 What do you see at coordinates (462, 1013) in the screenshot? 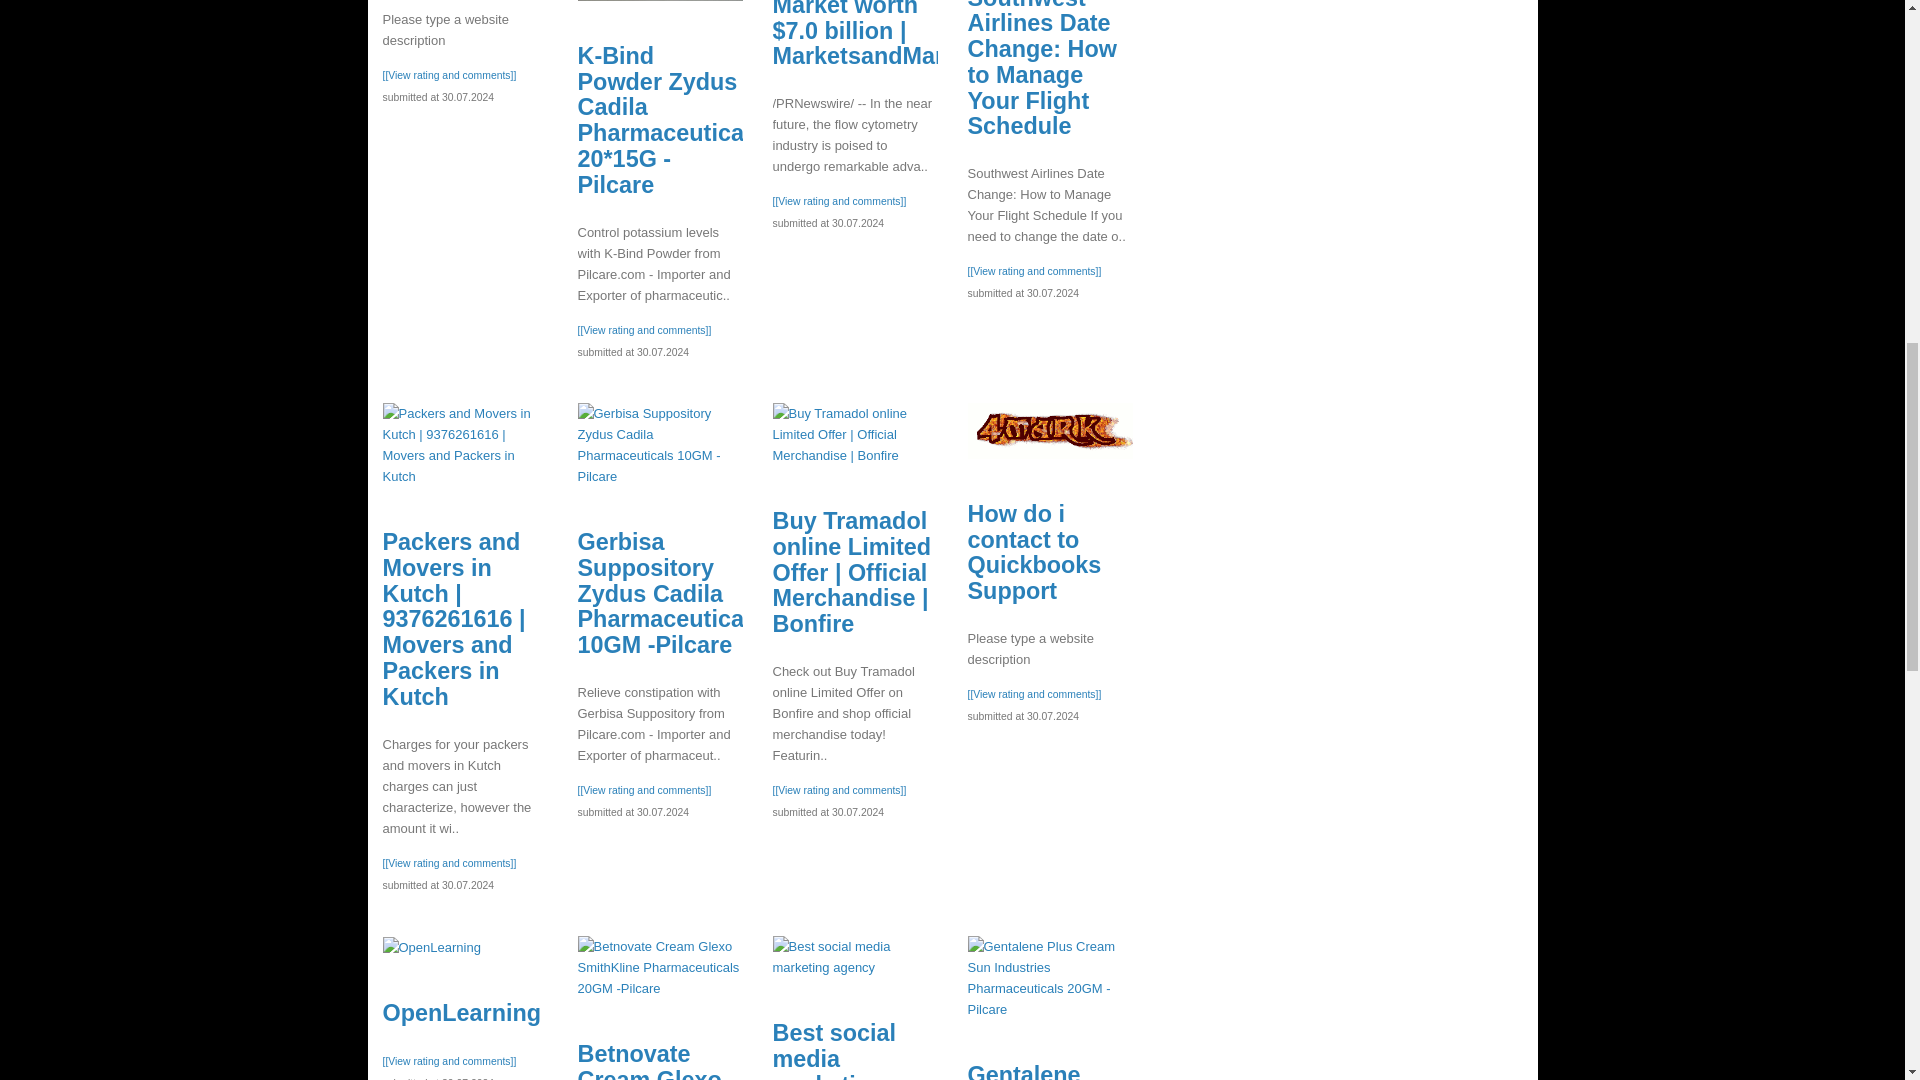
I see `OpenLearning` at bounding box center [462, 1013].